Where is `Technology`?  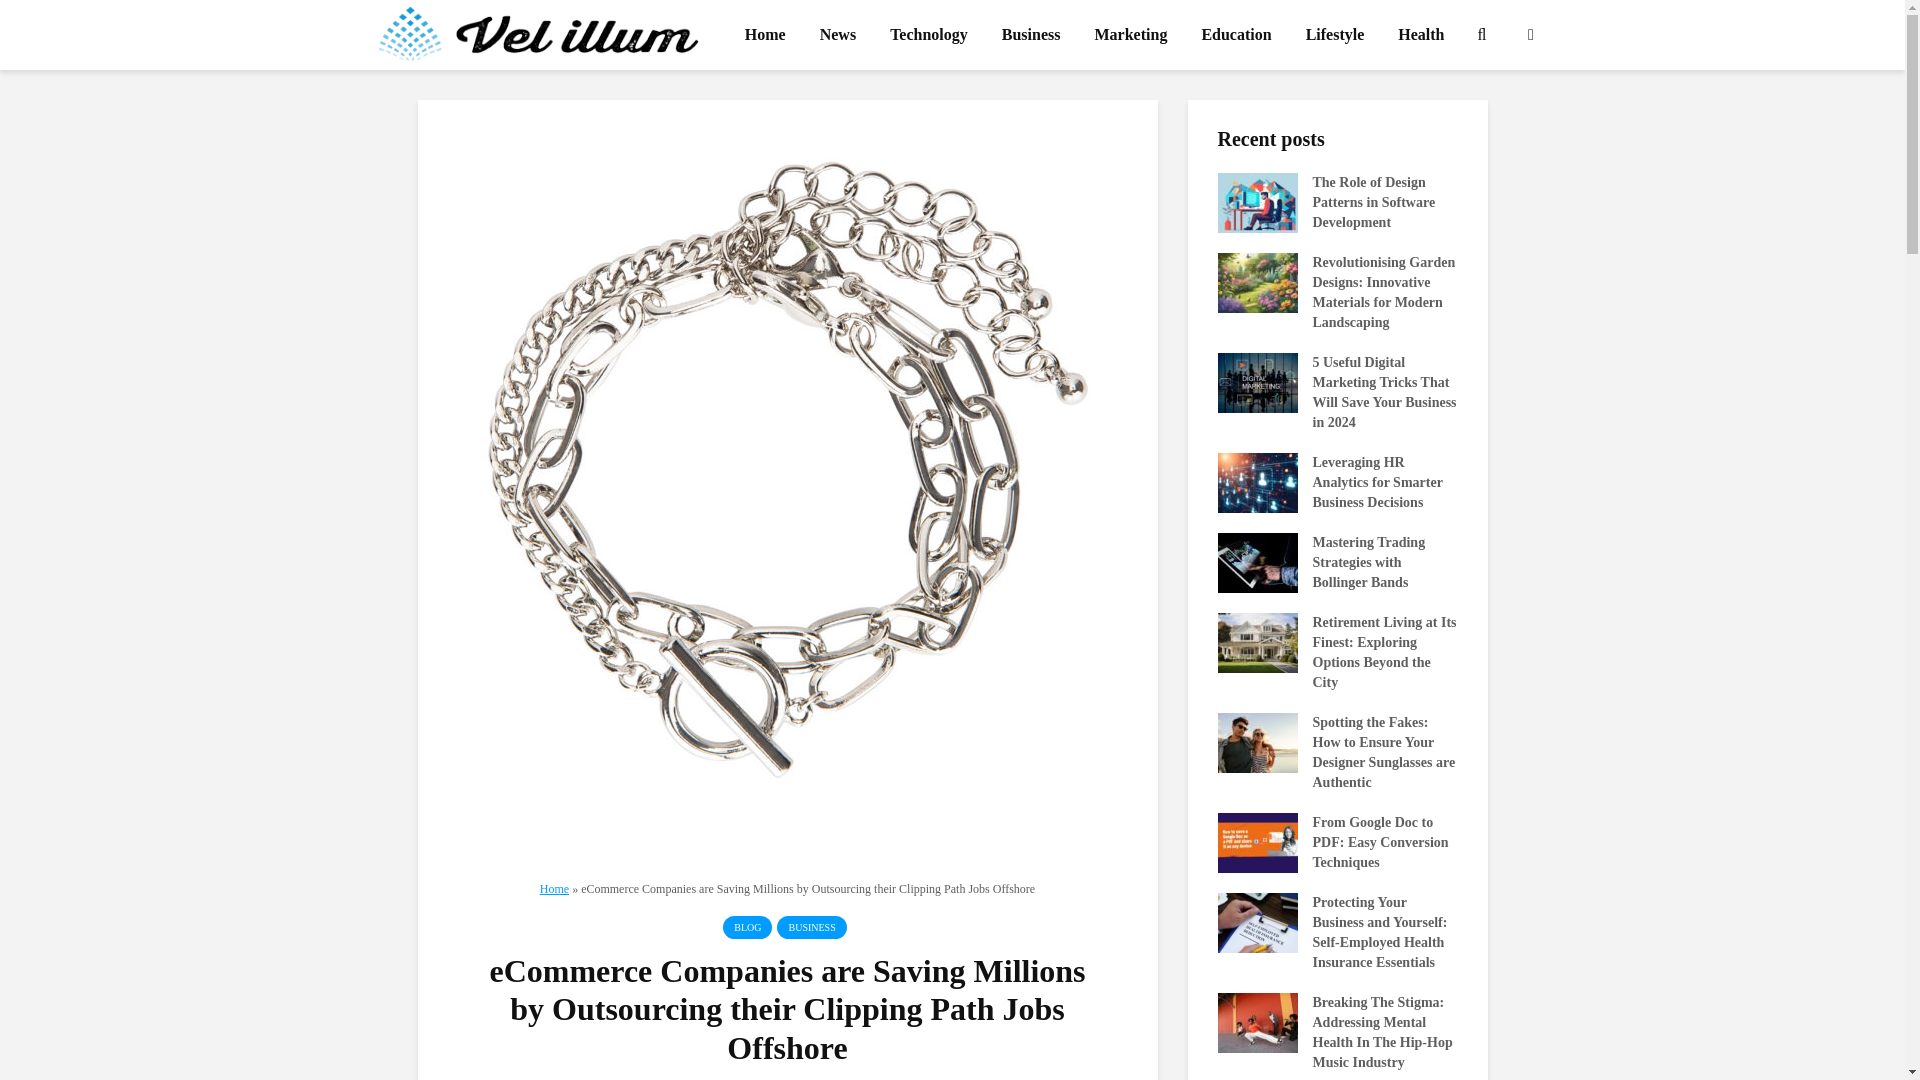 Technology is located at coordinates (929, 35).